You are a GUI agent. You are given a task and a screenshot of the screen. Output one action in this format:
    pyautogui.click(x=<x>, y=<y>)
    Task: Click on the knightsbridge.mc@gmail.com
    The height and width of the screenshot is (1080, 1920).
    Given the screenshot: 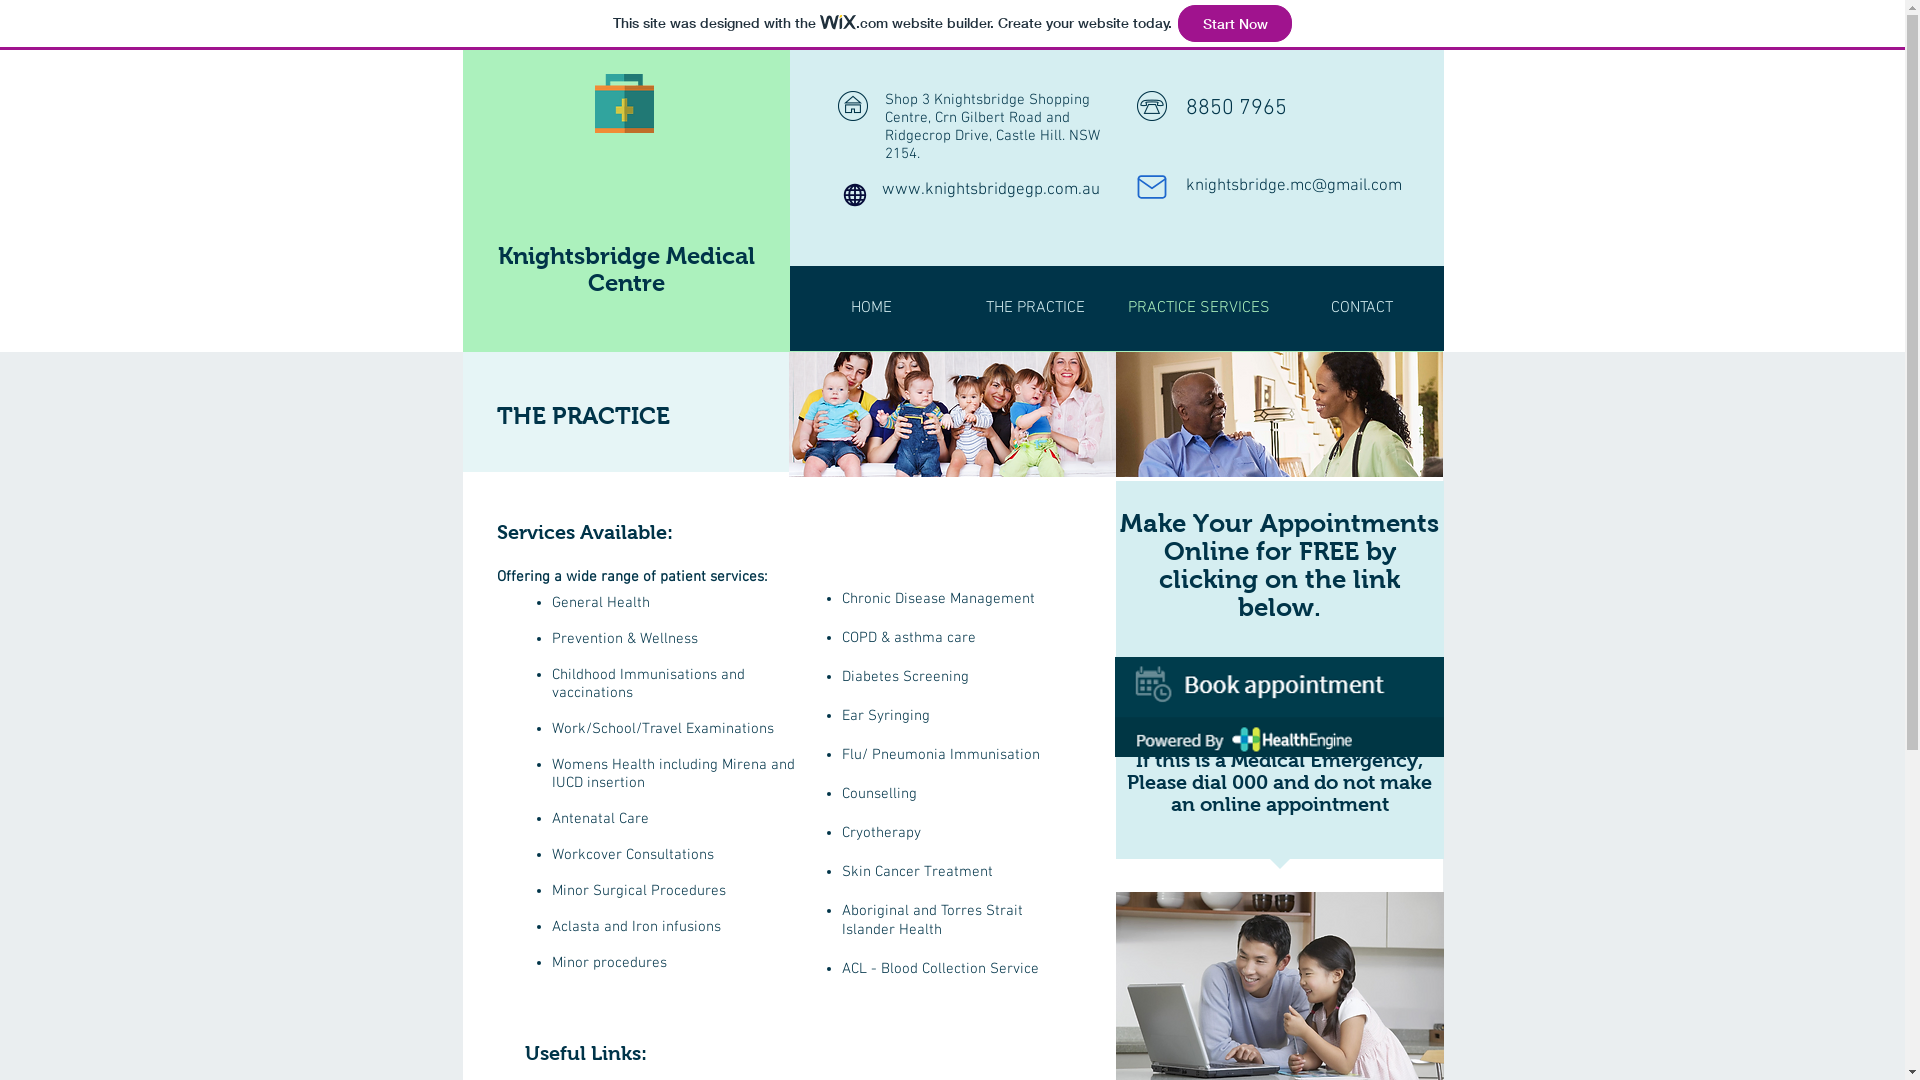 What is the action you would take?
    pyautogui.click(x=1294, y=186)
    